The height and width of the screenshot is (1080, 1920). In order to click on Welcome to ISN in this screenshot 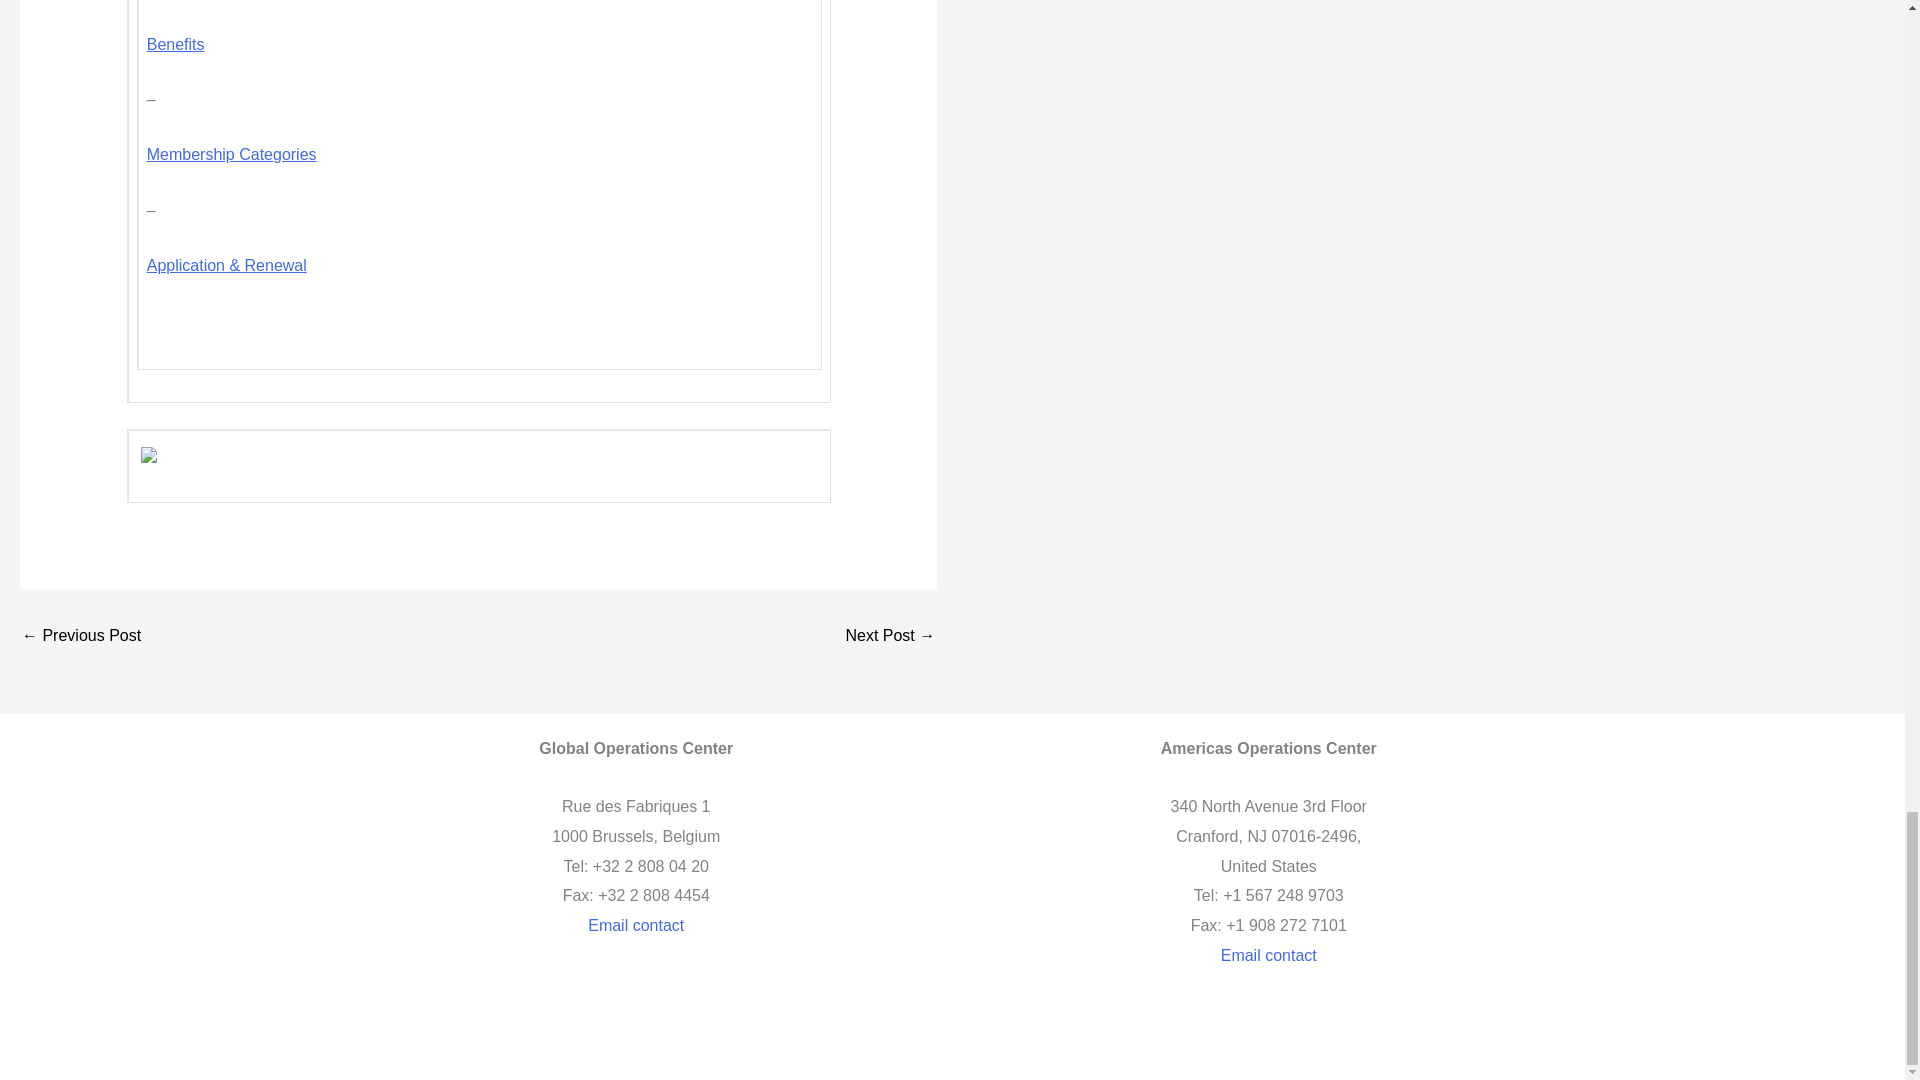, I will do `click(80, 635)`.